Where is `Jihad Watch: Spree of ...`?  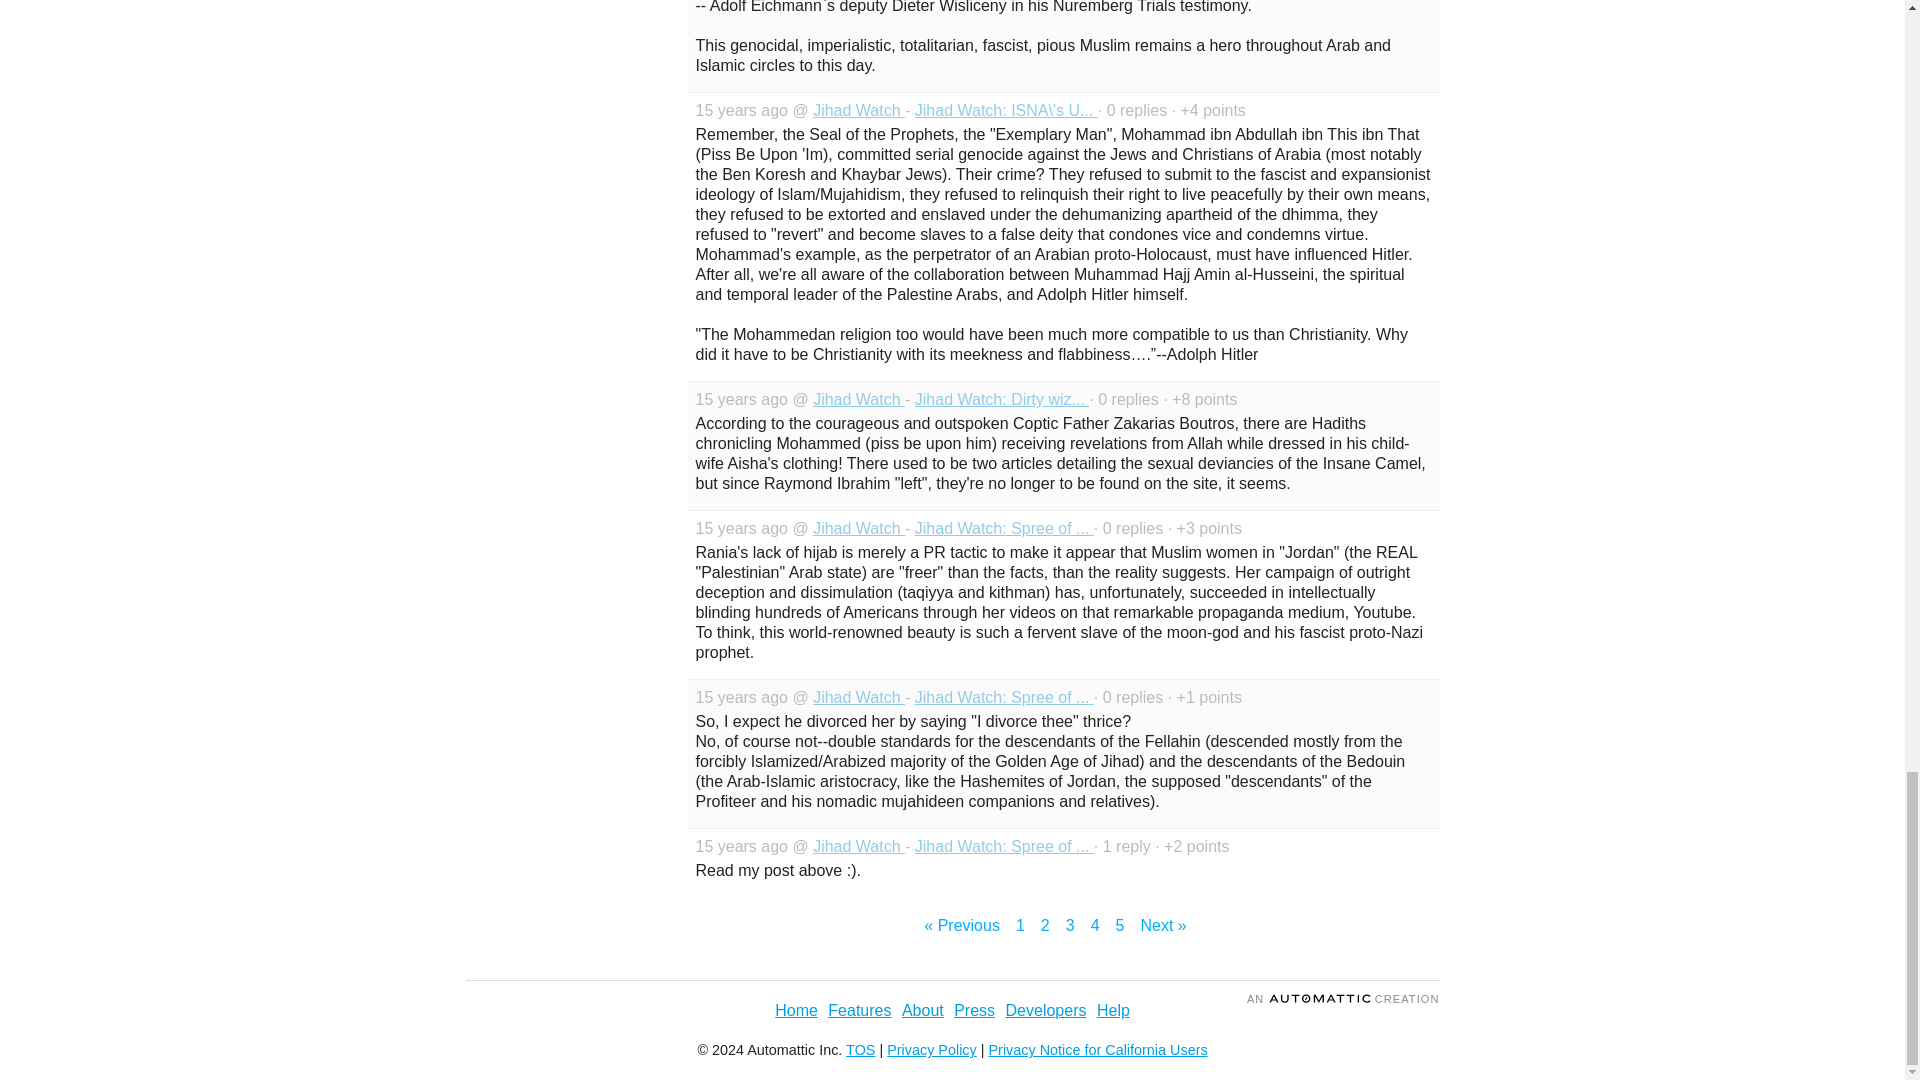 Jihad Watch: Spree of ... is located at coordinates (1004, 698).